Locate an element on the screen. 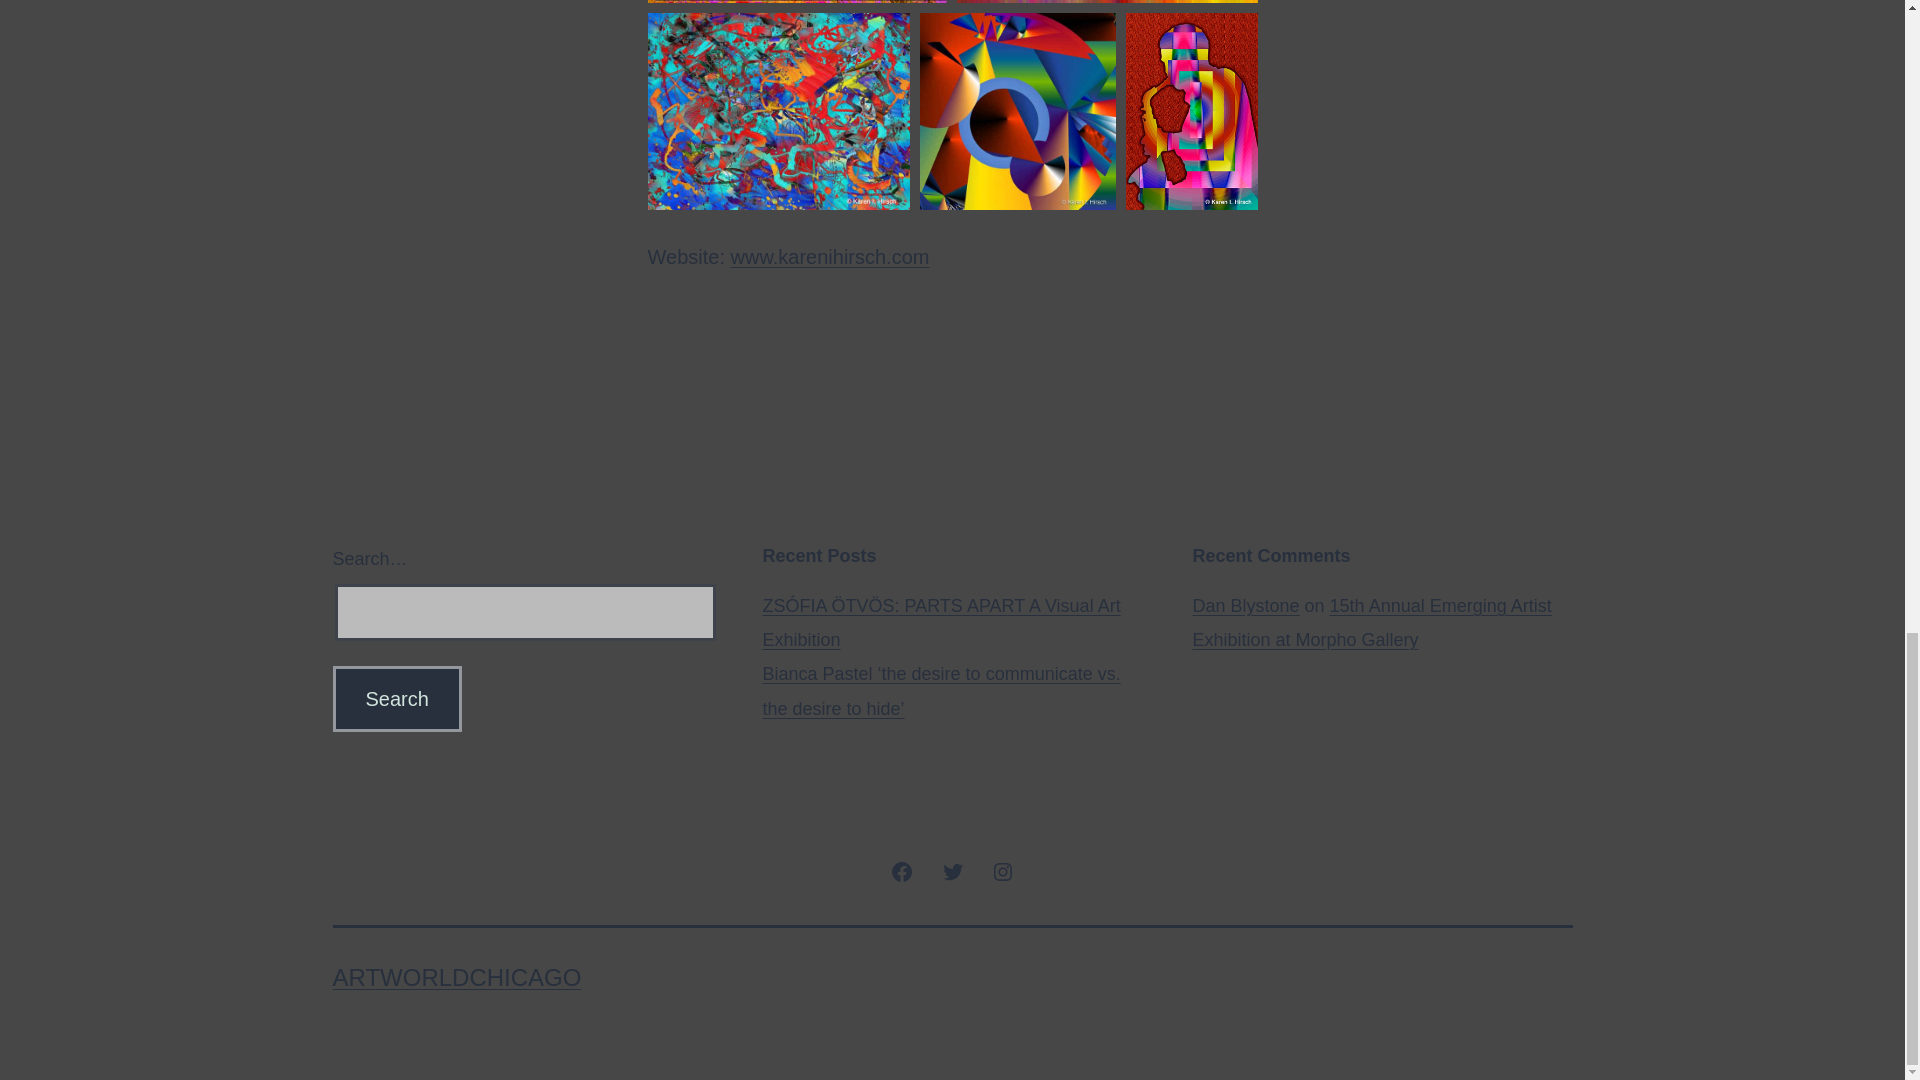 This screenshot has height=1080, width=1920. Dan Blystone is located at coordinates (1246, 606).